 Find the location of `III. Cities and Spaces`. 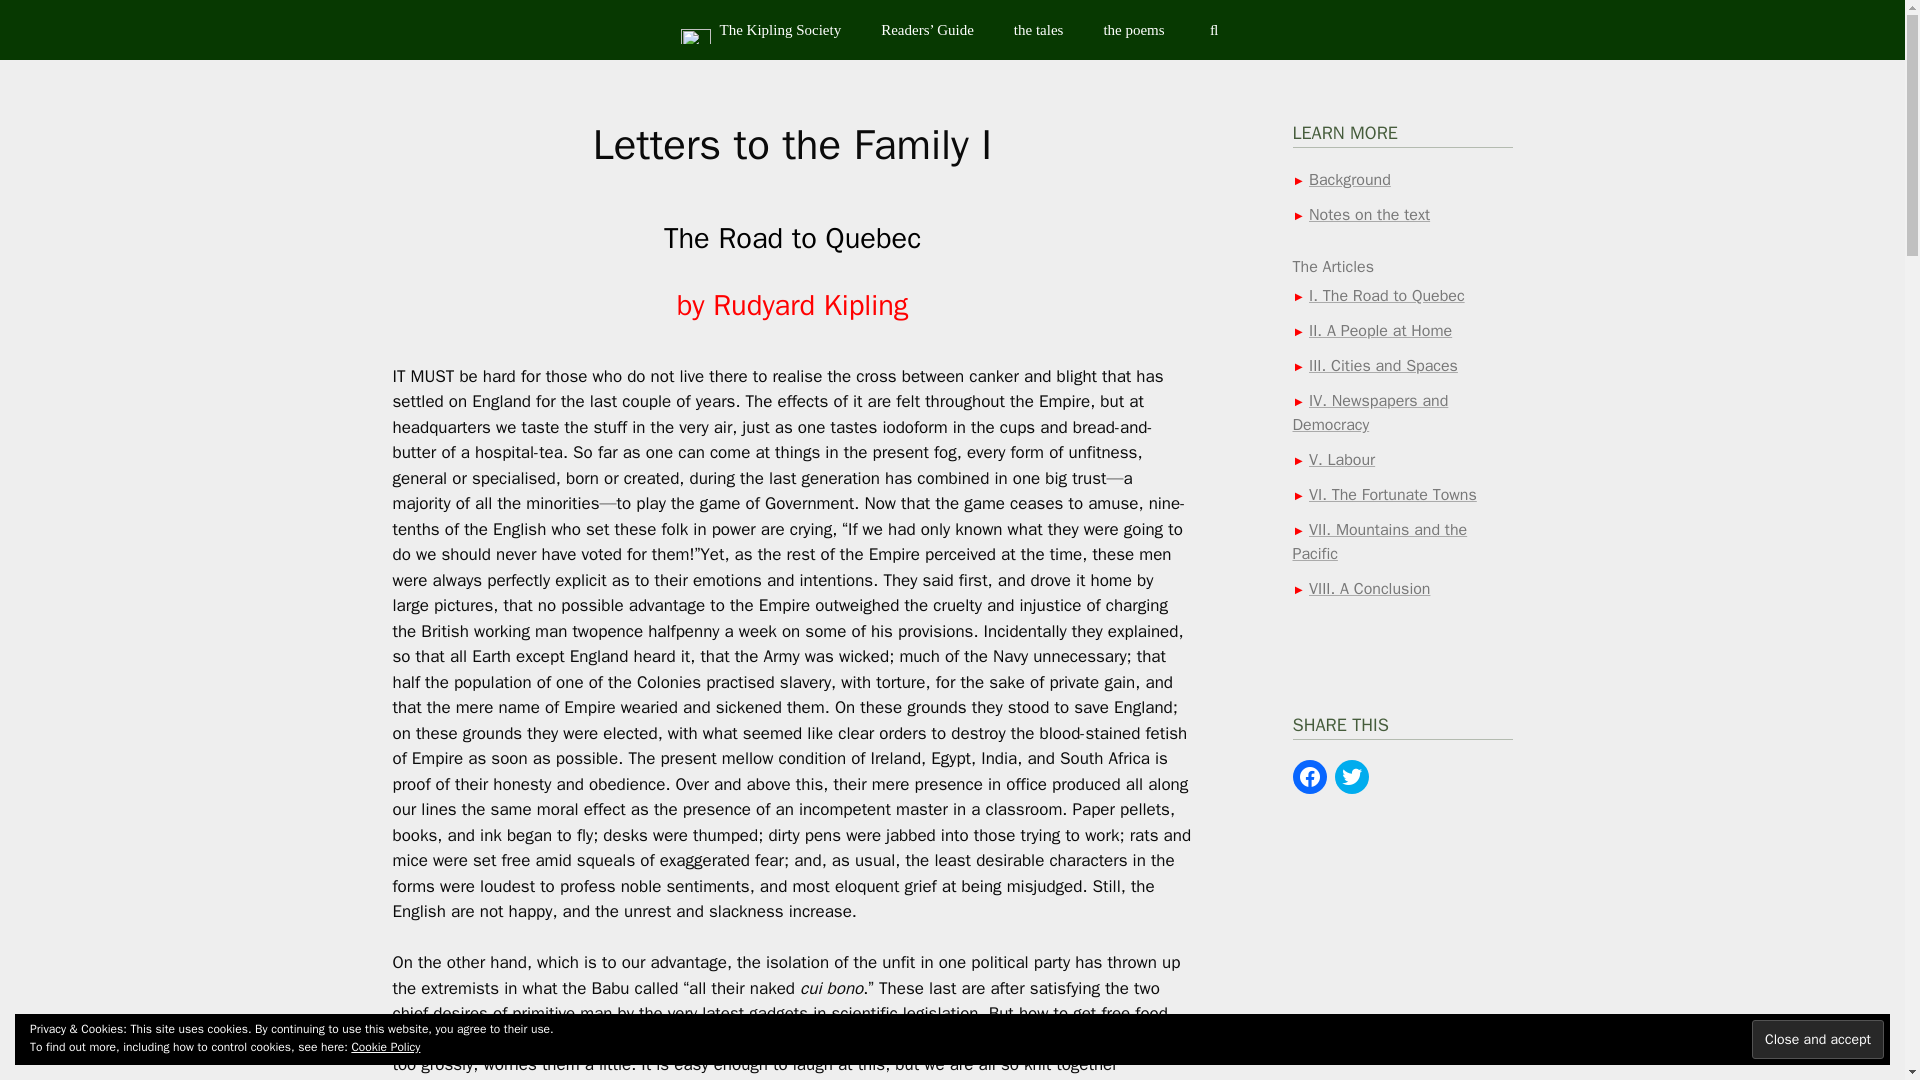

III. Cities and Spaces is located at coordinates (1383, 366).